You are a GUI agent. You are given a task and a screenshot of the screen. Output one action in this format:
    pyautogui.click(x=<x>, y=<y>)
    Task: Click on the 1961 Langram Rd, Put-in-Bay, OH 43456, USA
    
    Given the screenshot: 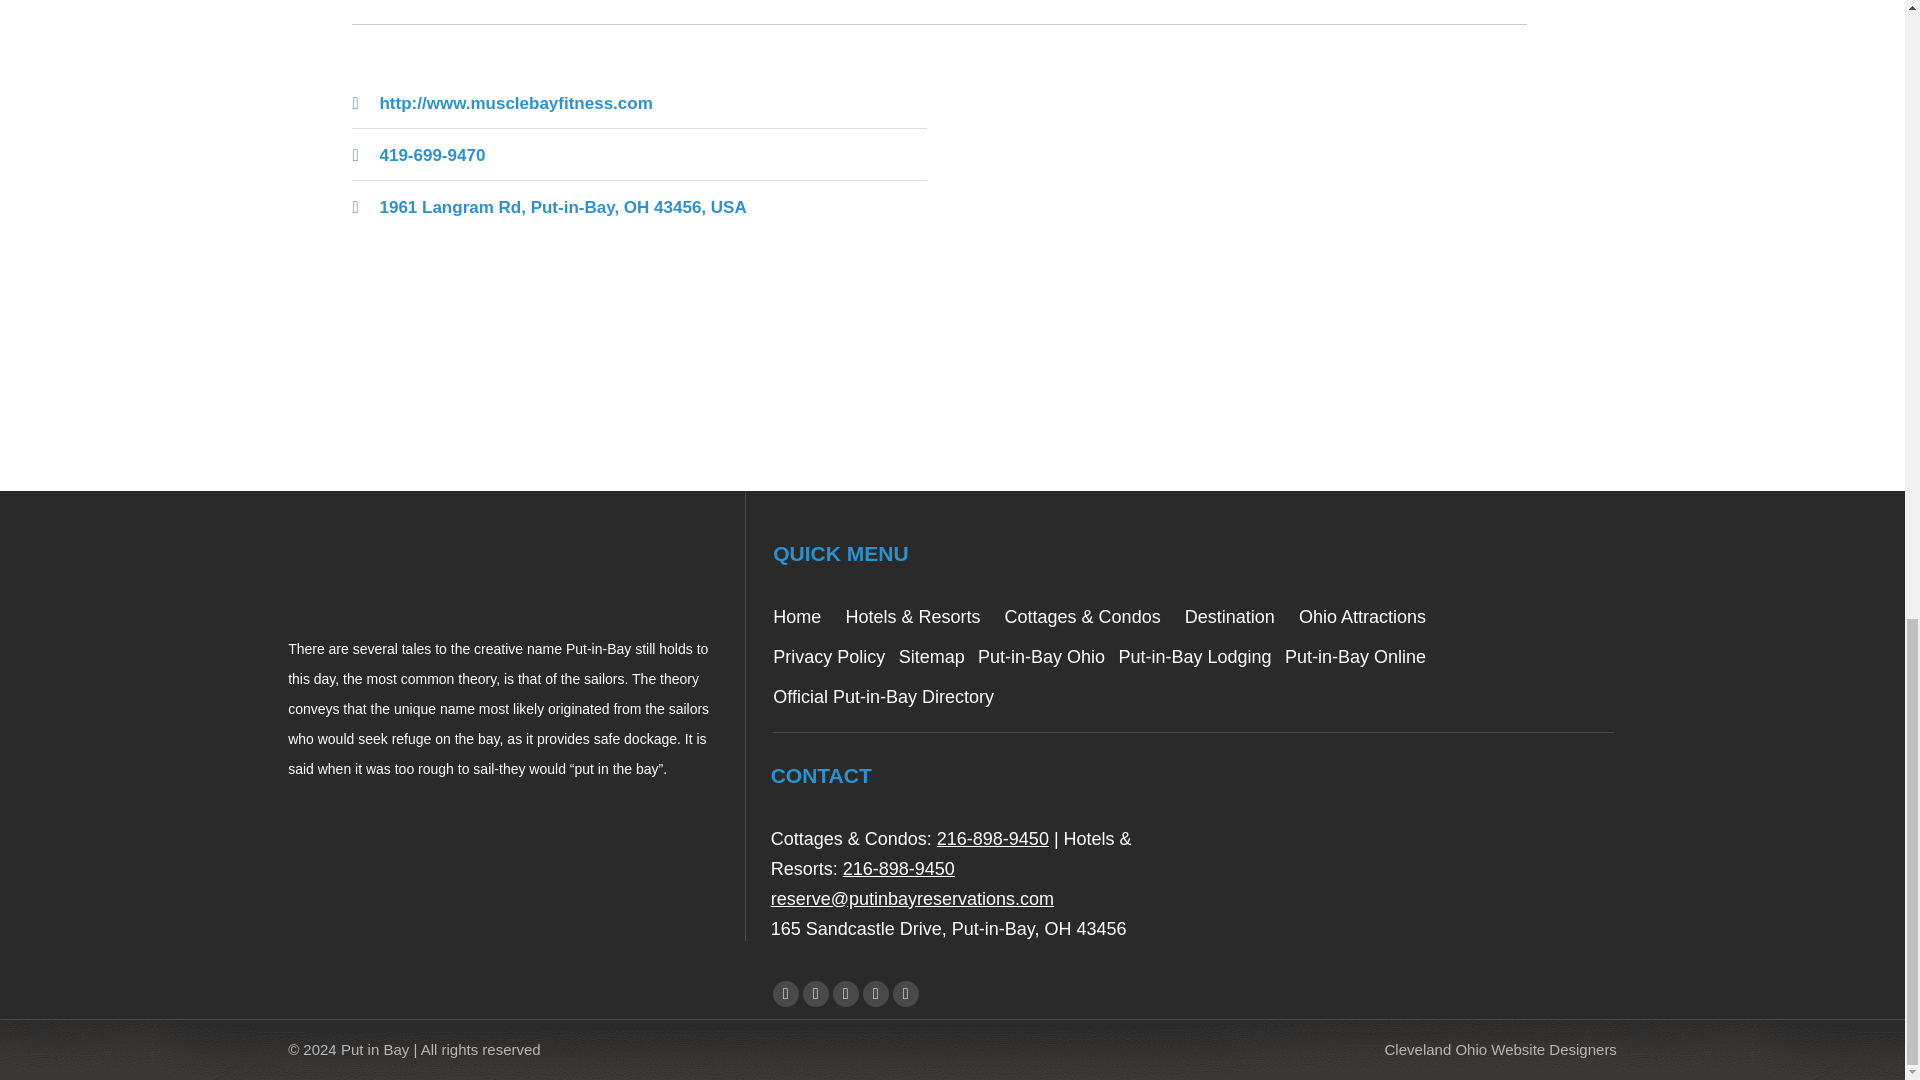 What is the action you would take?
    pyautogui.click(x=1239, y=239)
    